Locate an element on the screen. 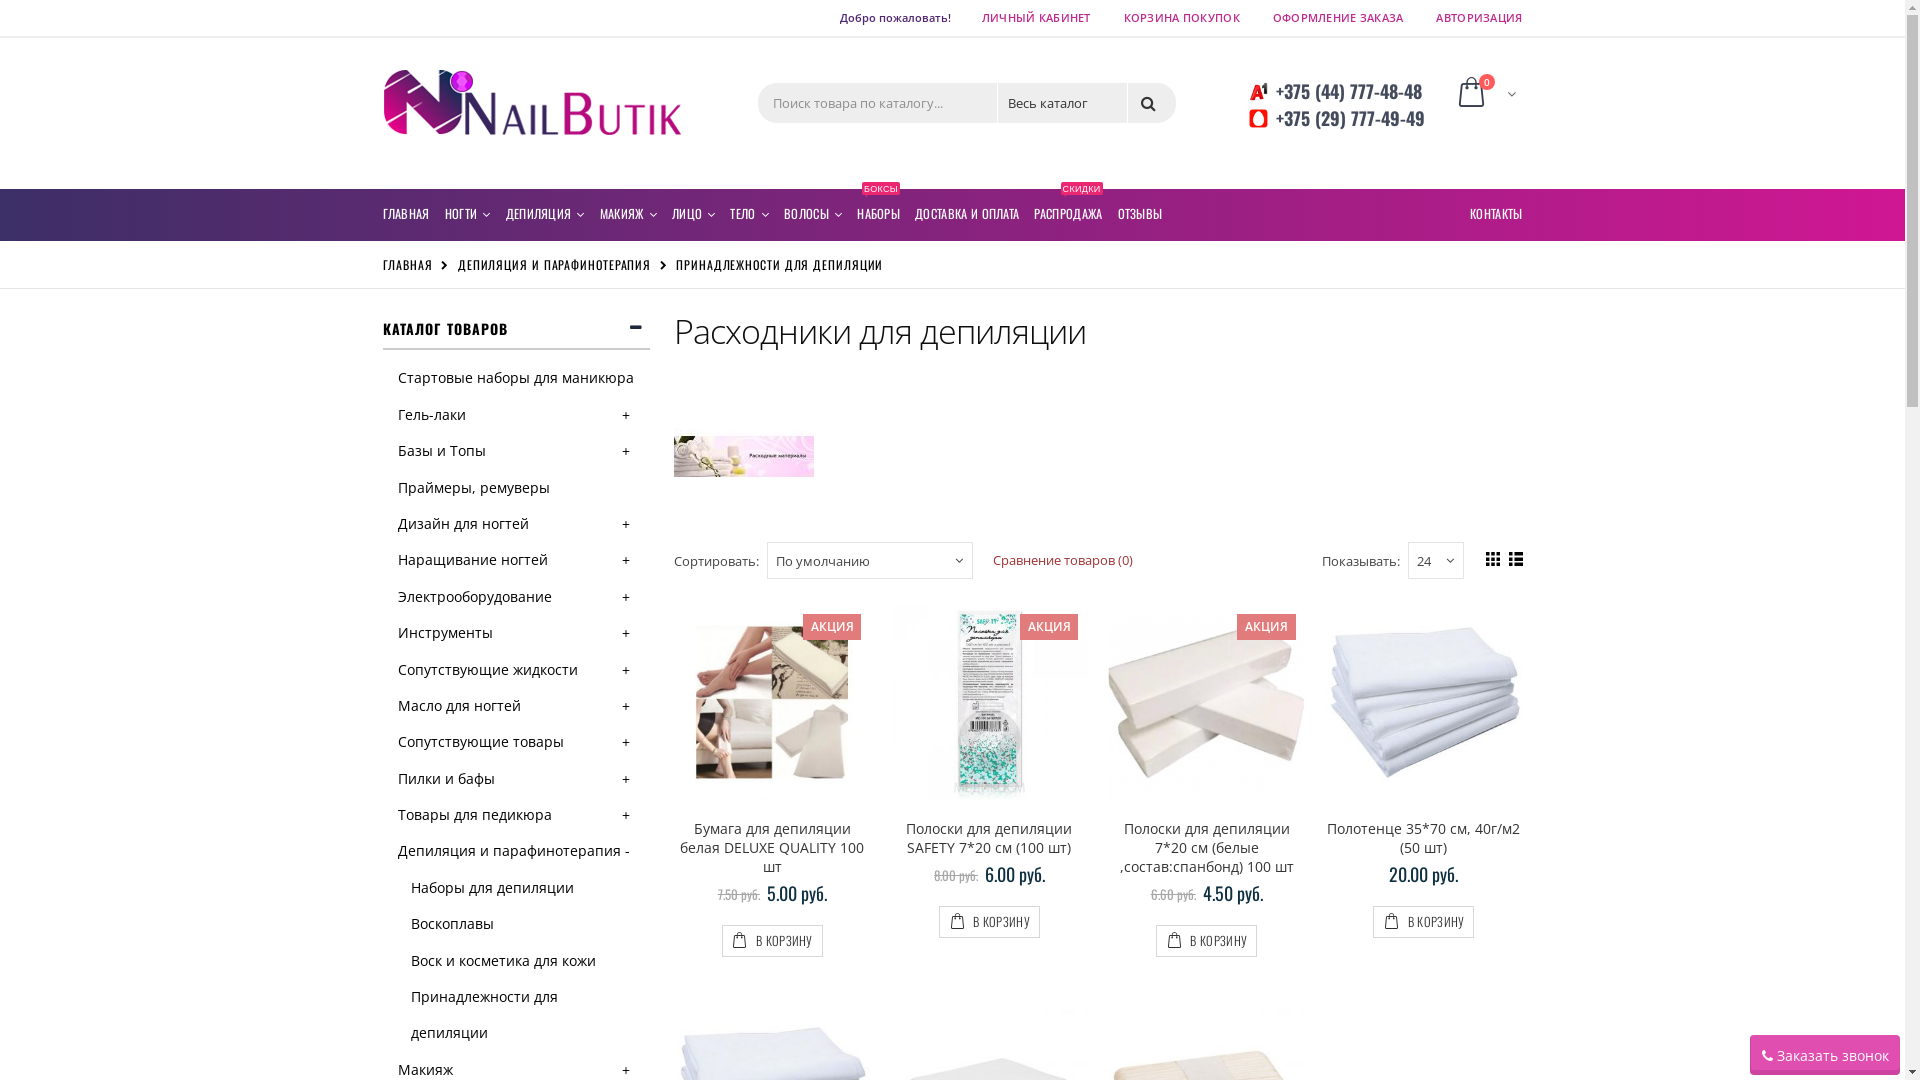 This screenshot has width=1920, height=1080. + is located at coordinates (628, 524).